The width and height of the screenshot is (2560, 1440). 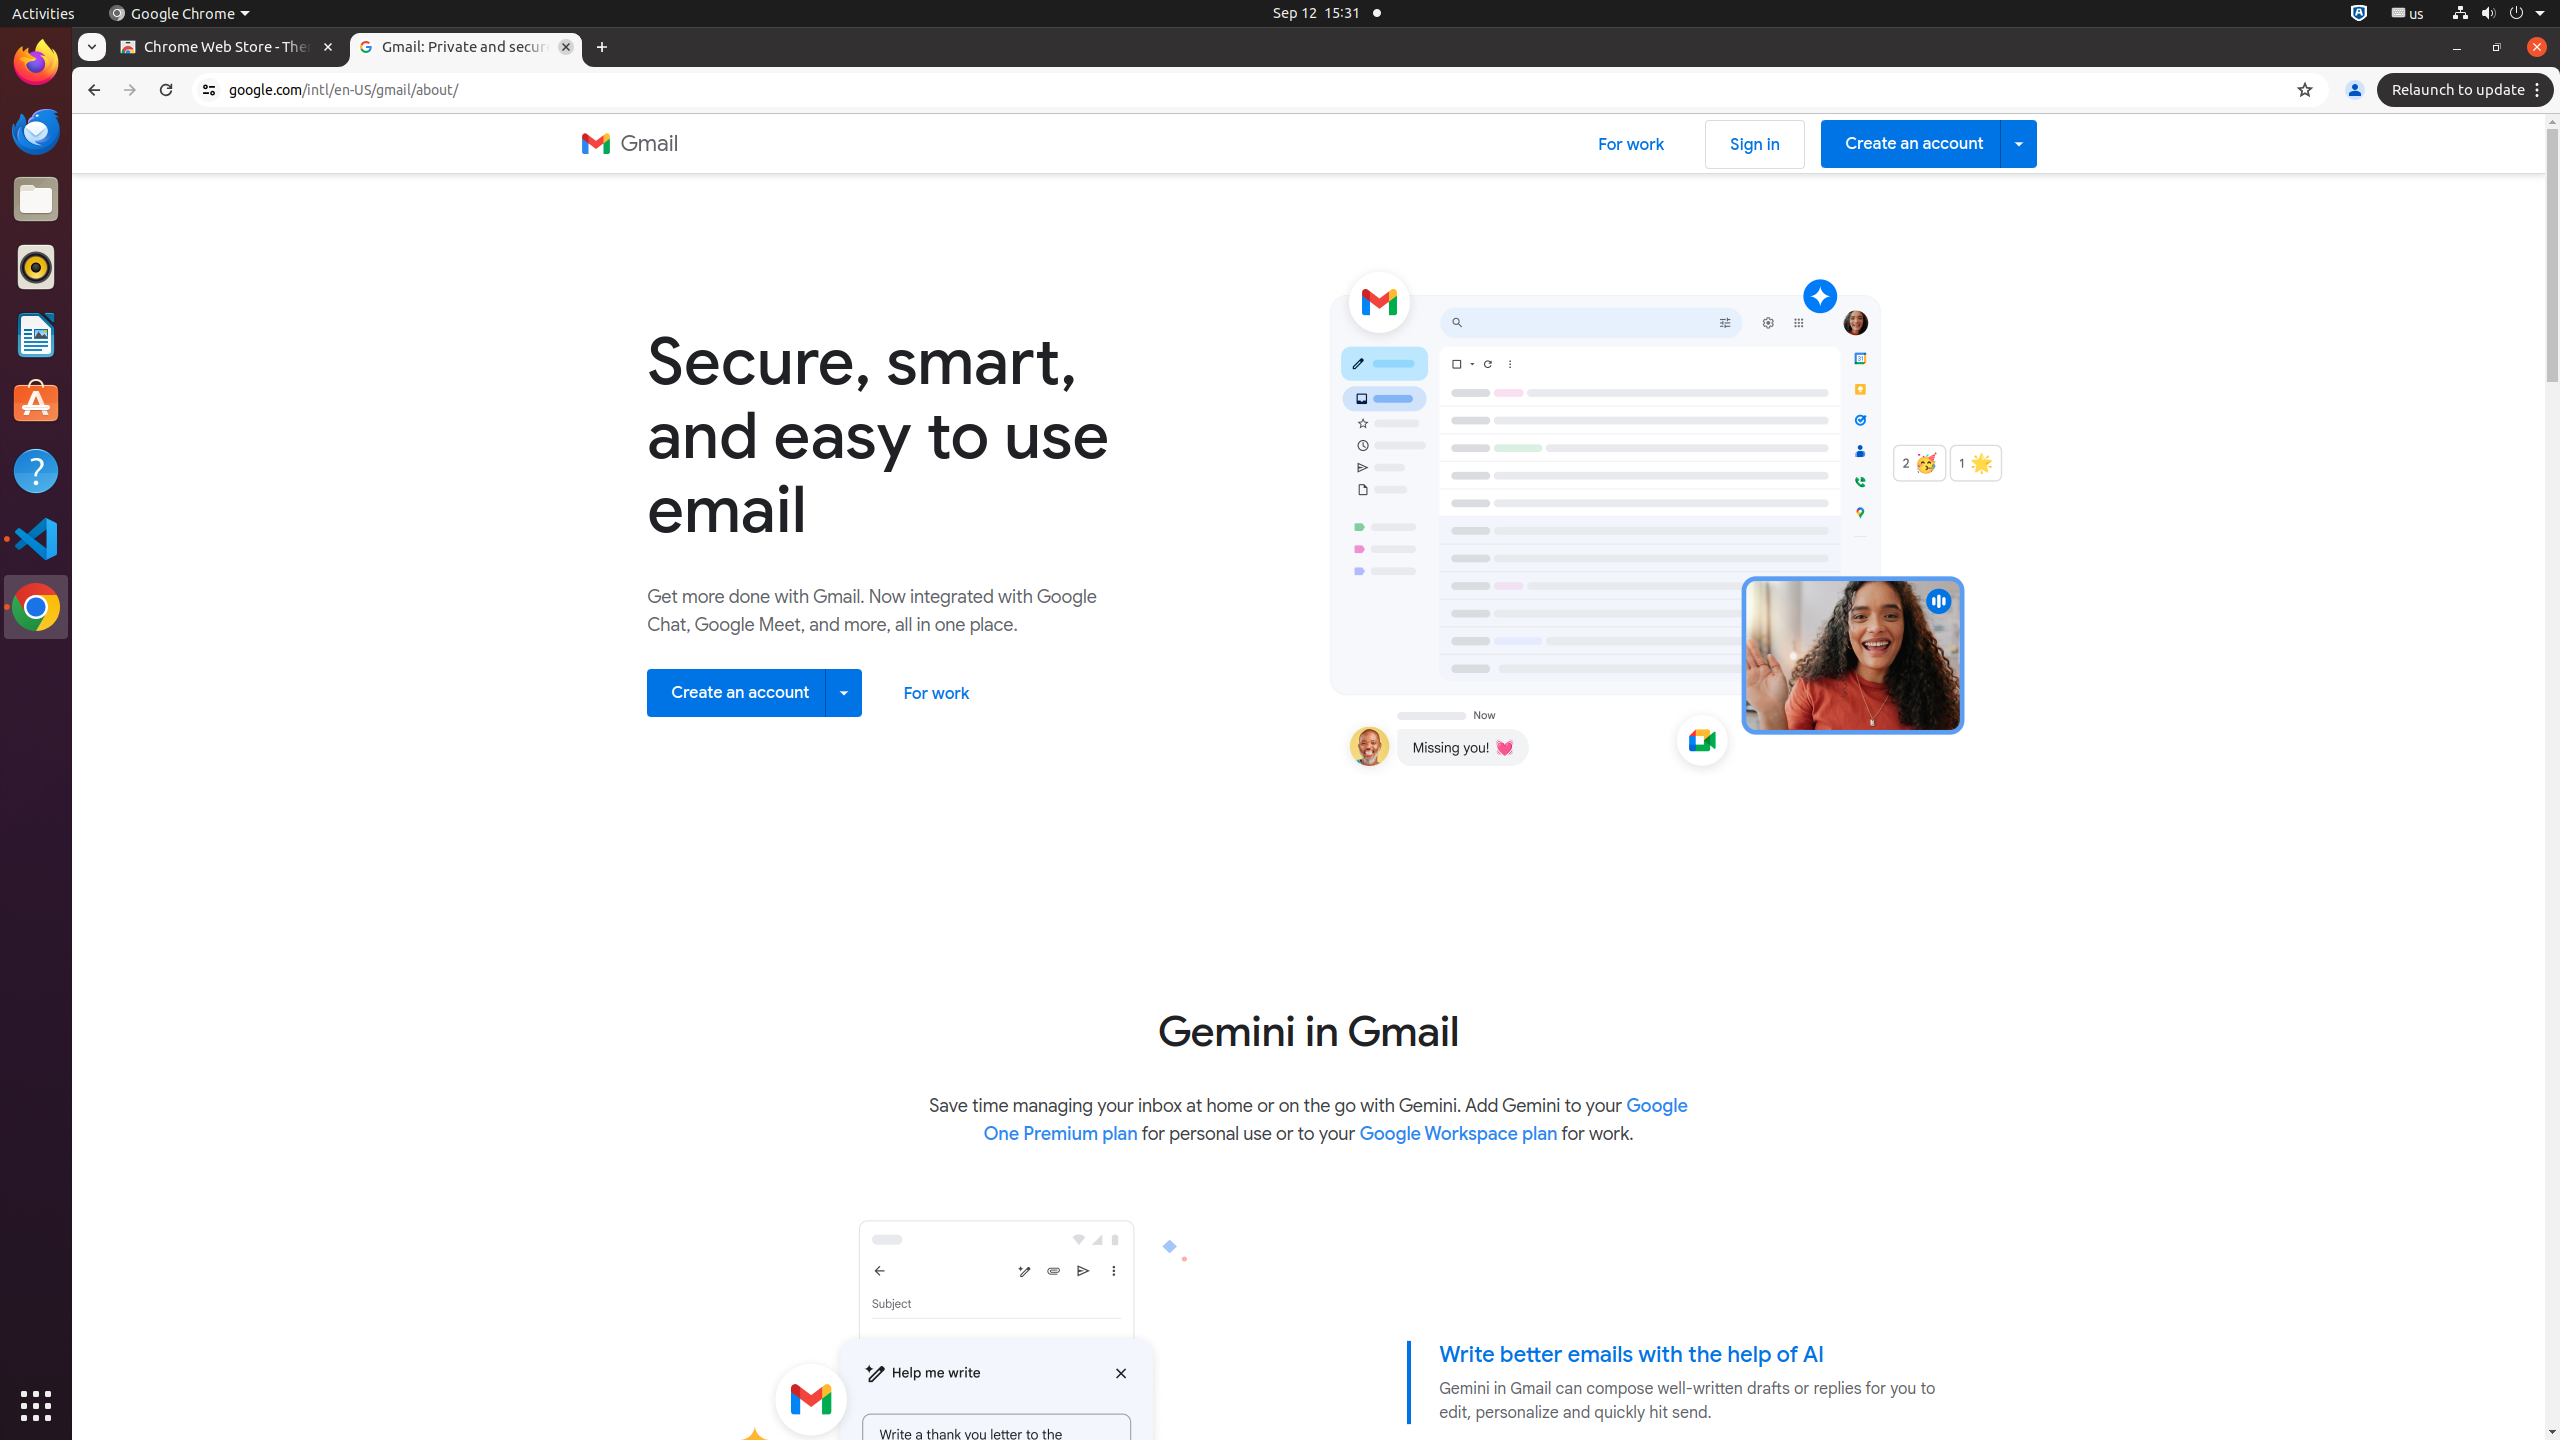 What do you see at coordinates (92, 90) in the screenshot?
I see `Back` at bounding box center [92, 90].